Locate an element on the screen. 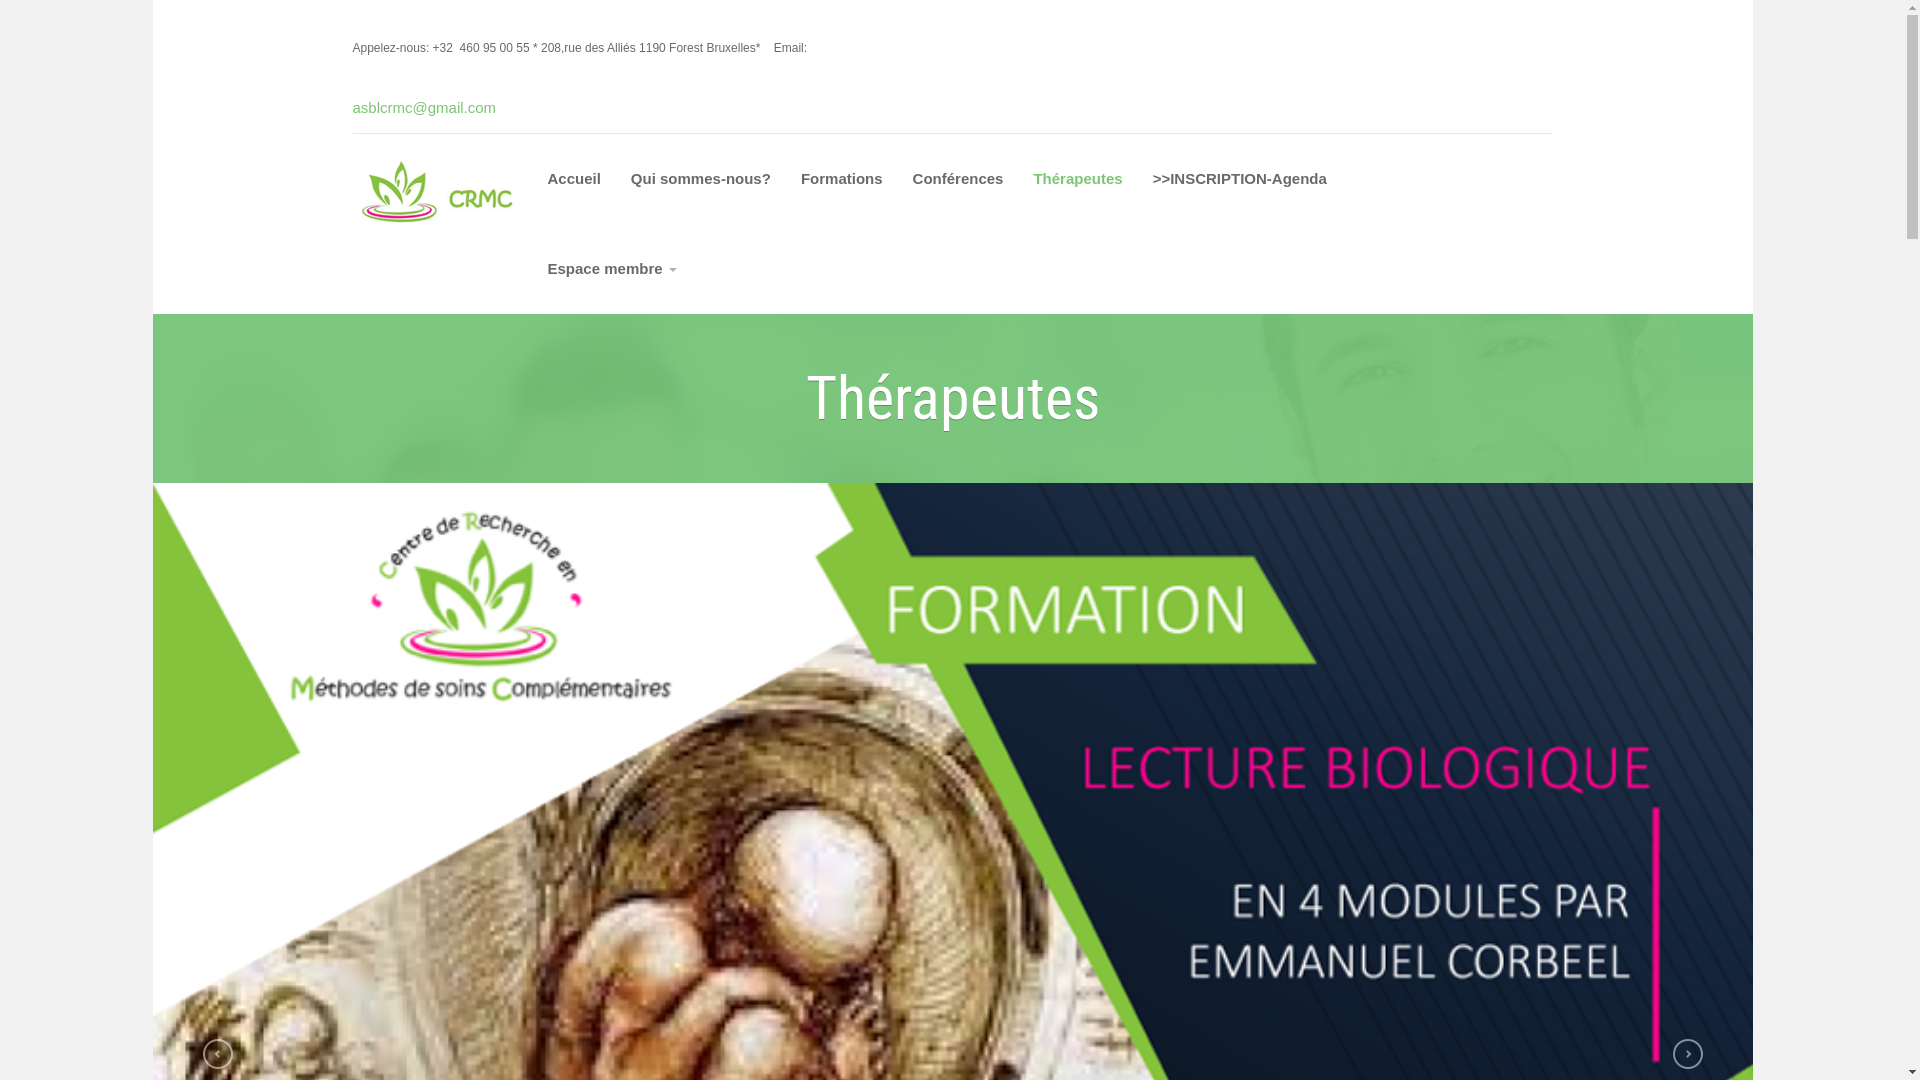  >>INSCRIPTION-Agenda is located at coordinates (1240, 179).